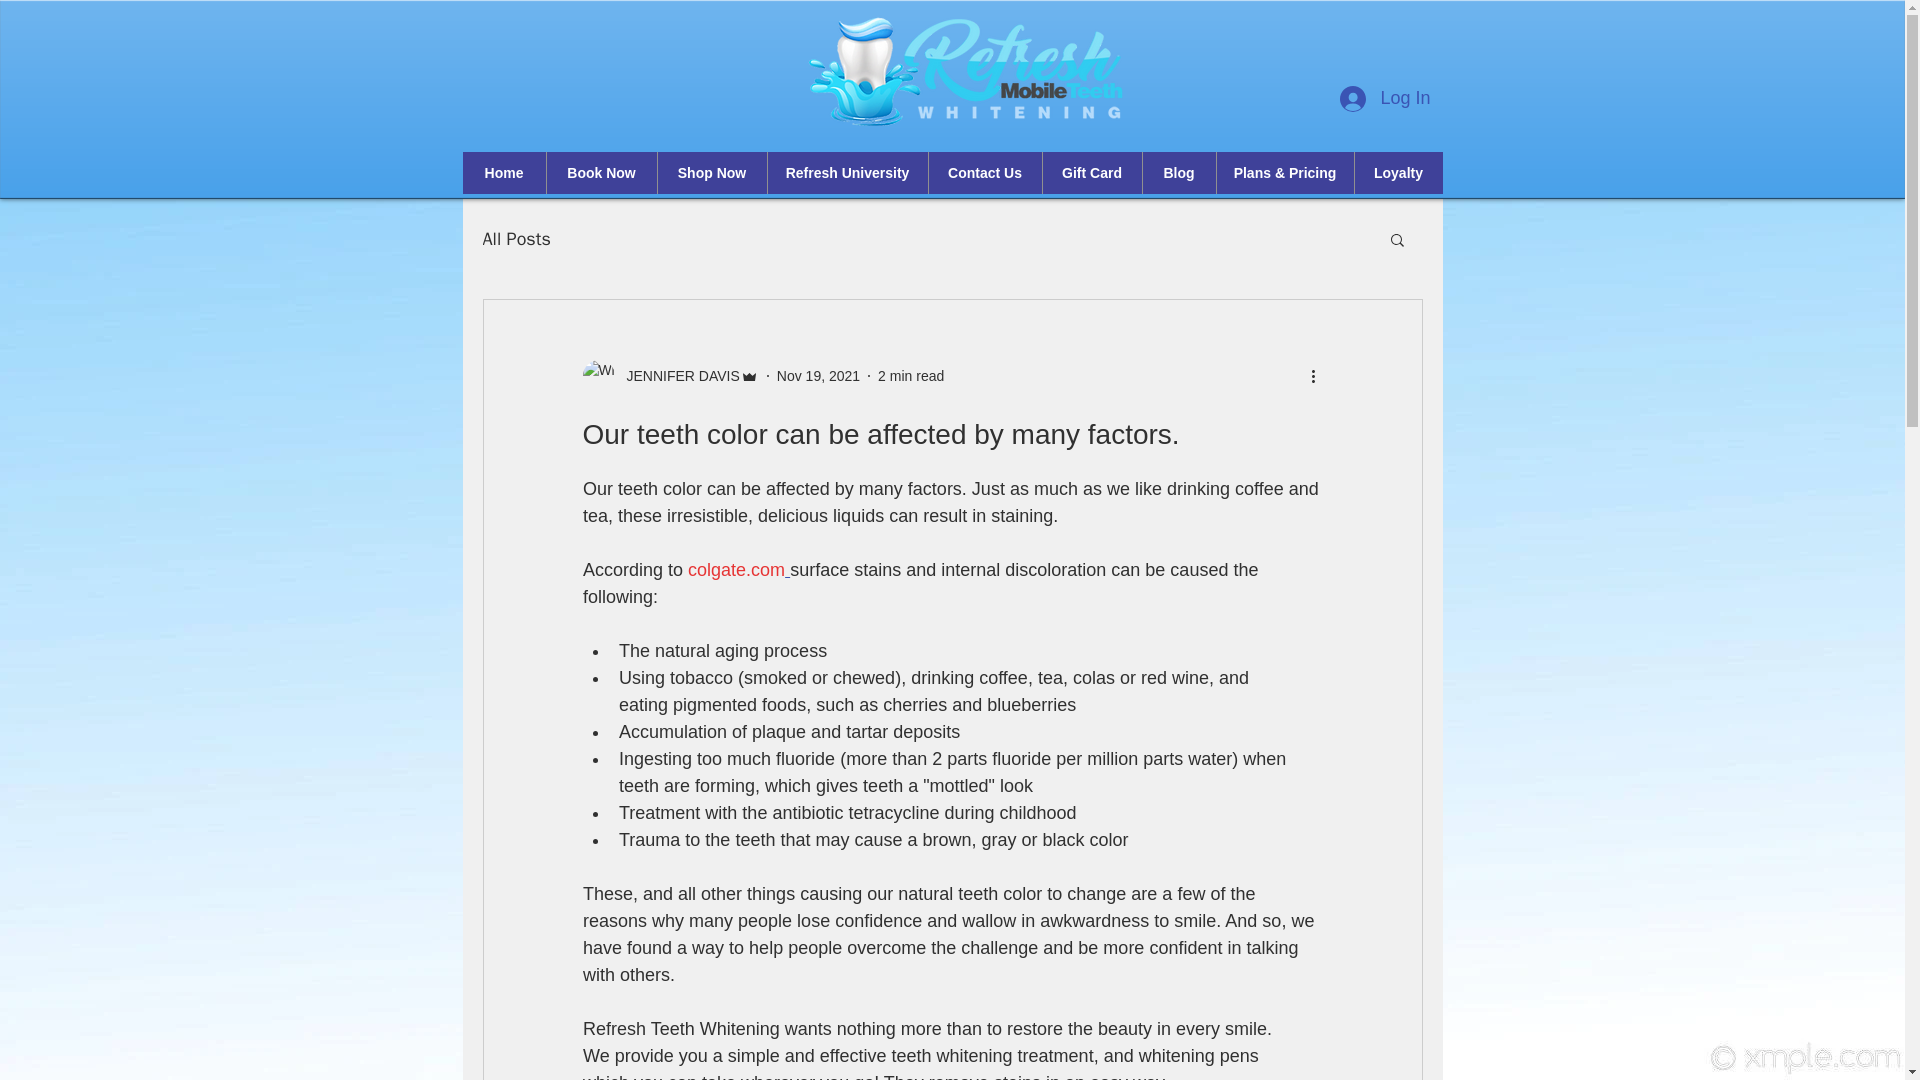 This screenshot has width=1920, height=1080. I want to click on colgate.com, so click(736, 570).